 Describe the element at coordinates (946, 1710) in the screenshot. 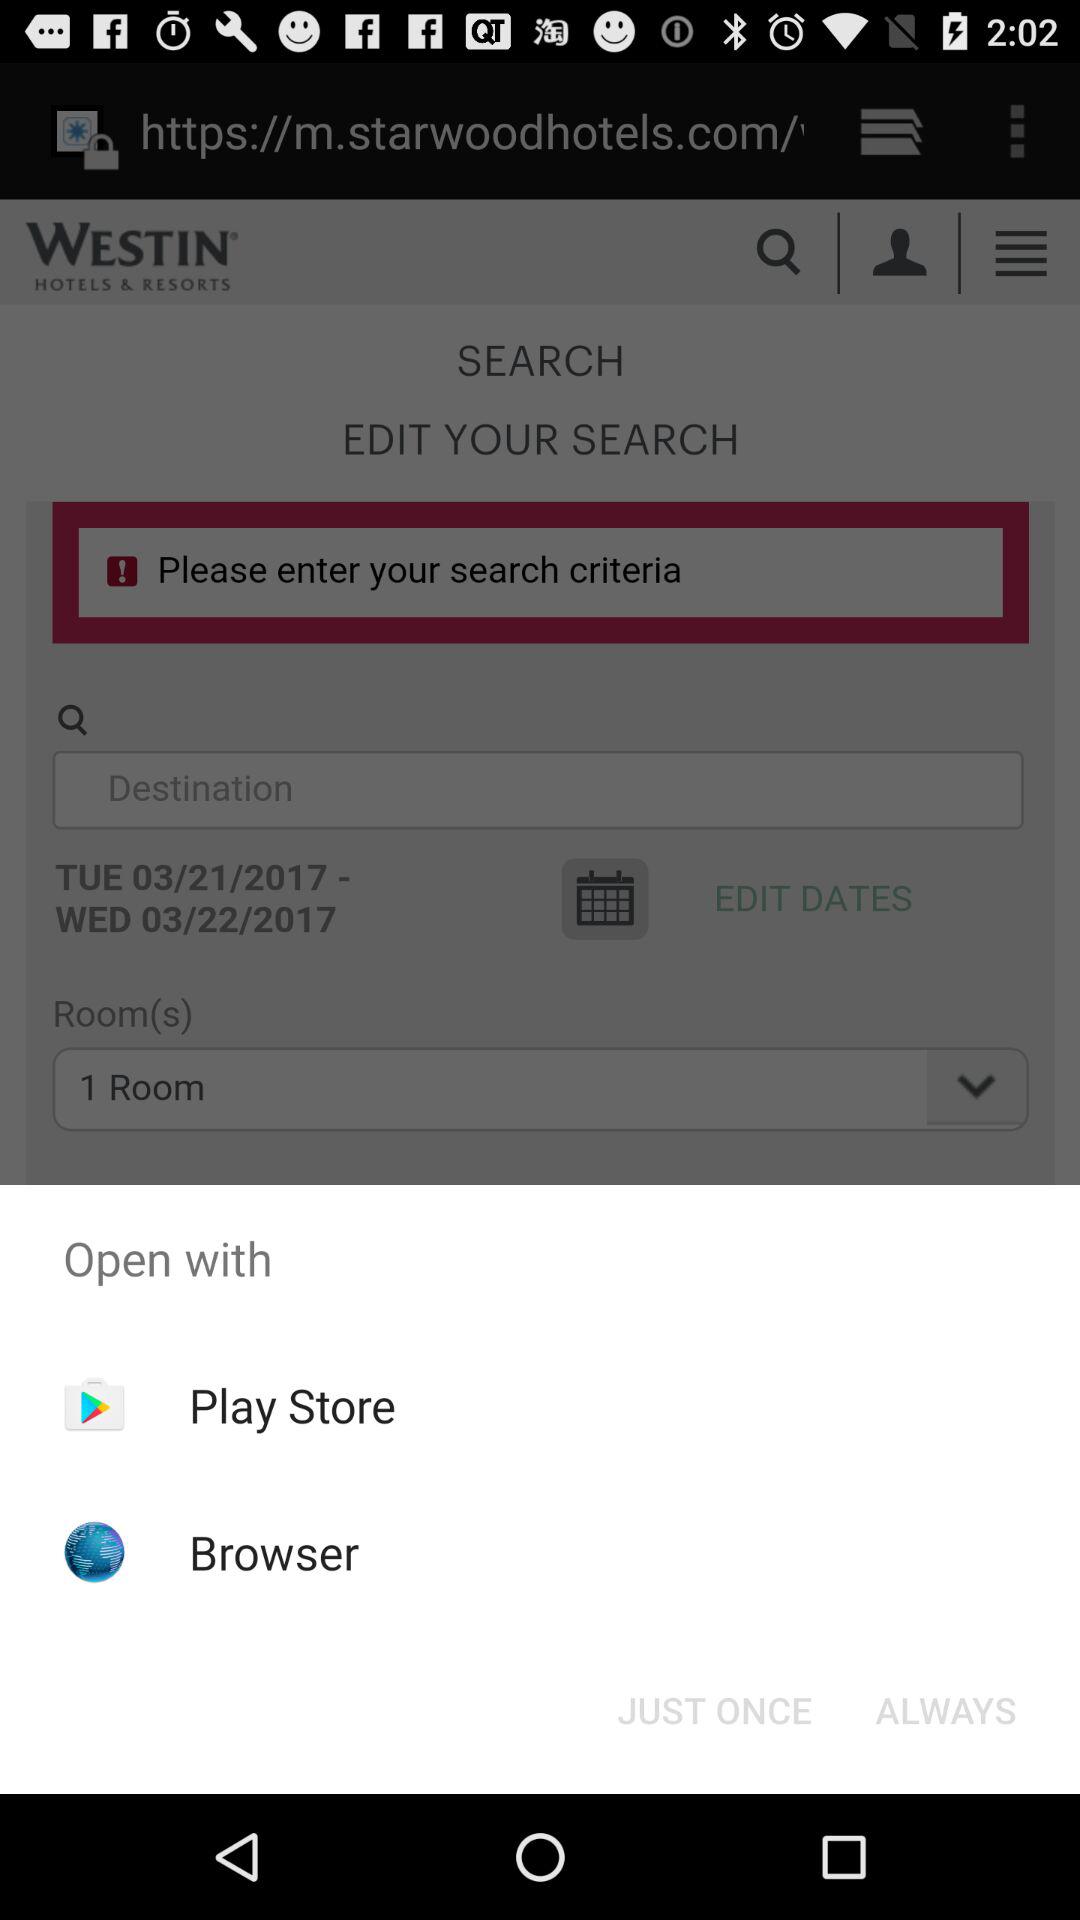

I see `turn on the always button` at that location.